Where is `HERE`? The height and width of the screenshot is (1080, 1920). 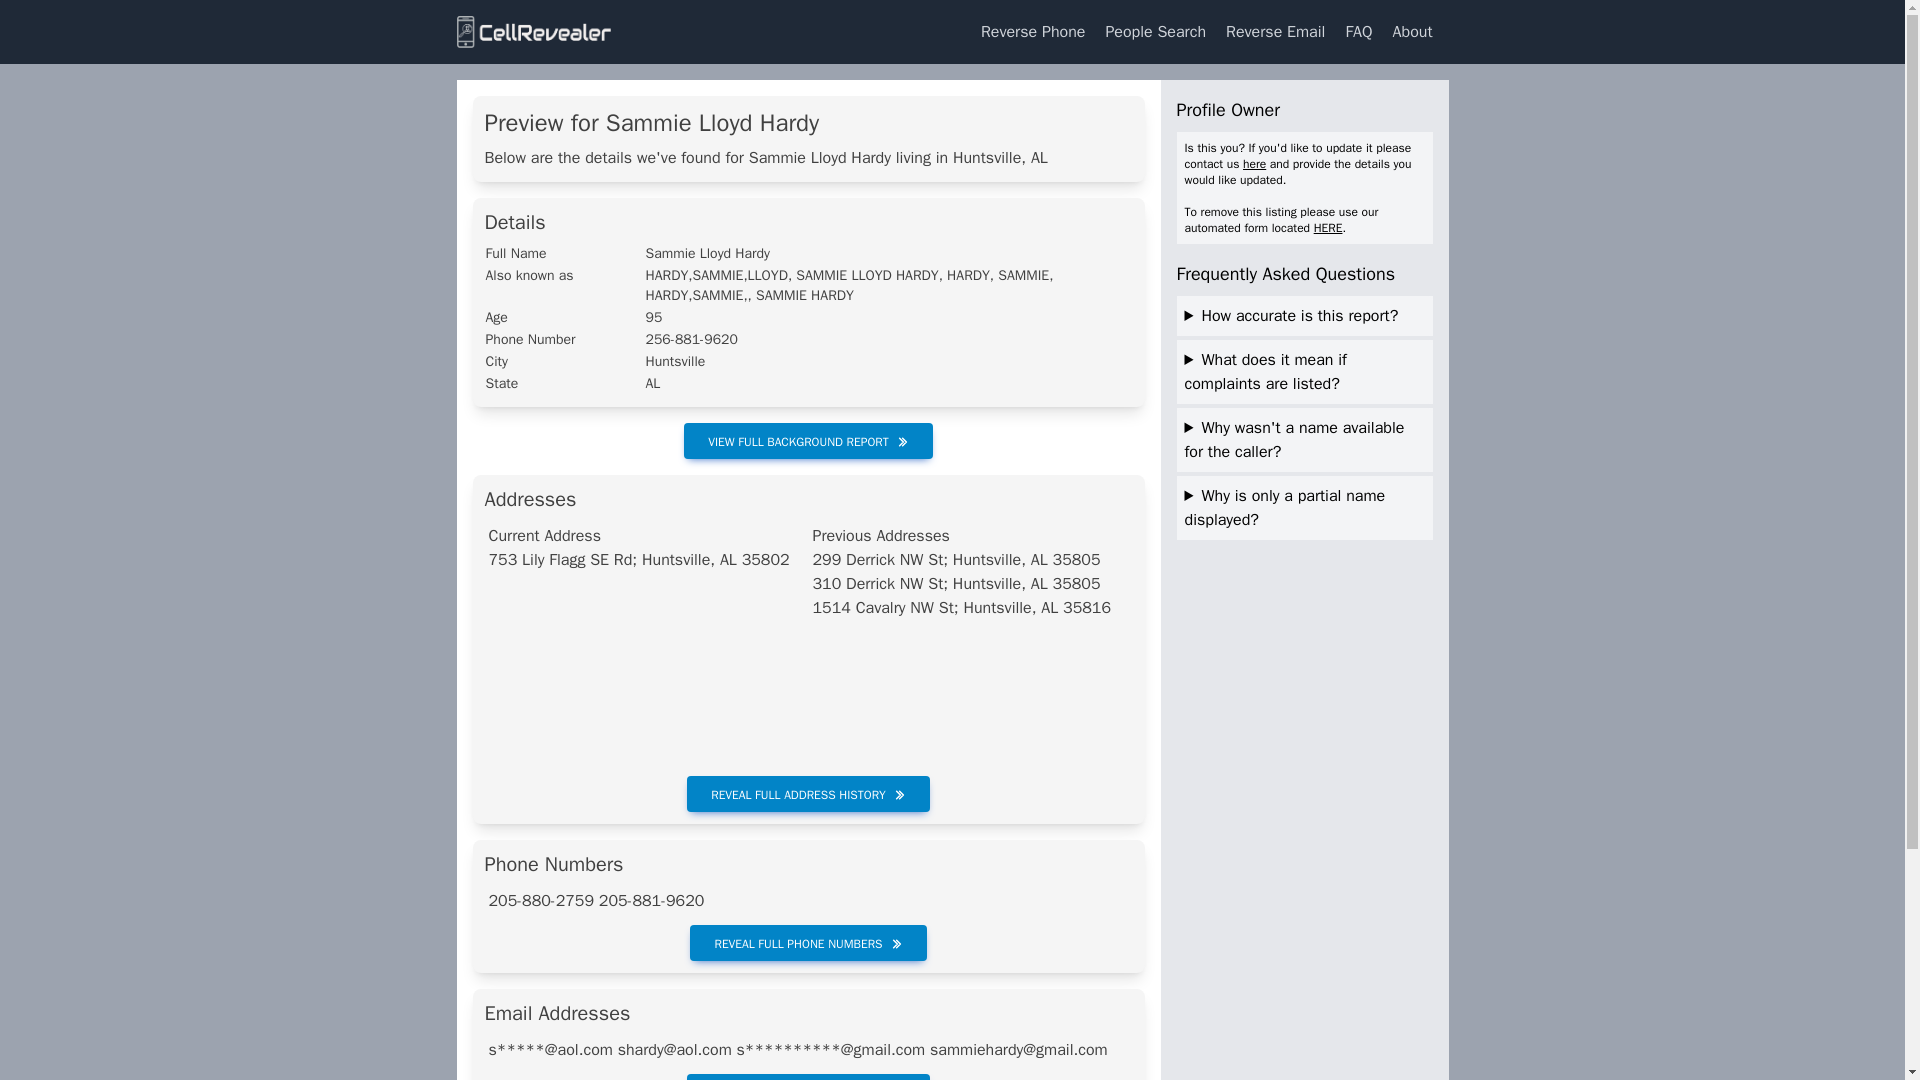
HERE is located at coordinates (1328, 228).